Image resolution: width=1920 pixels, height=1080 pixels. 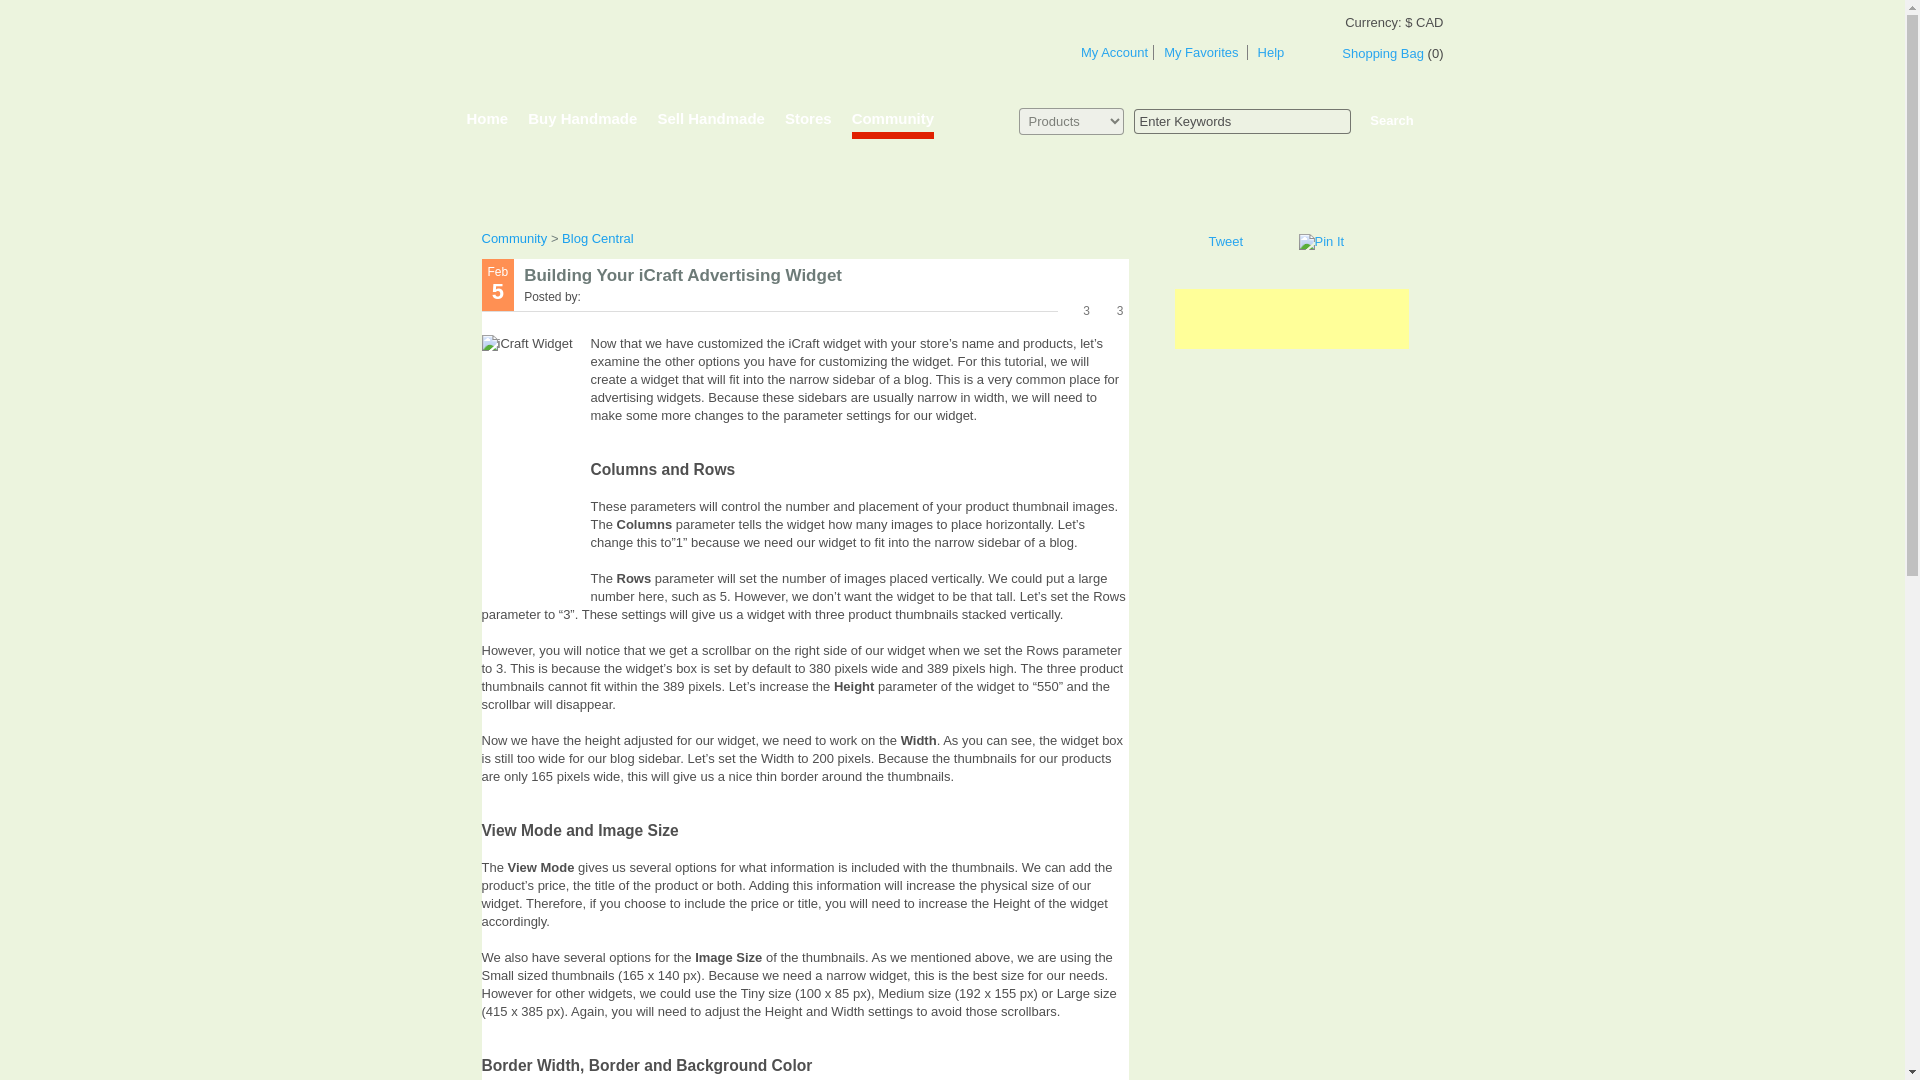 I want to click on Help, so click(x=1270, y=52).